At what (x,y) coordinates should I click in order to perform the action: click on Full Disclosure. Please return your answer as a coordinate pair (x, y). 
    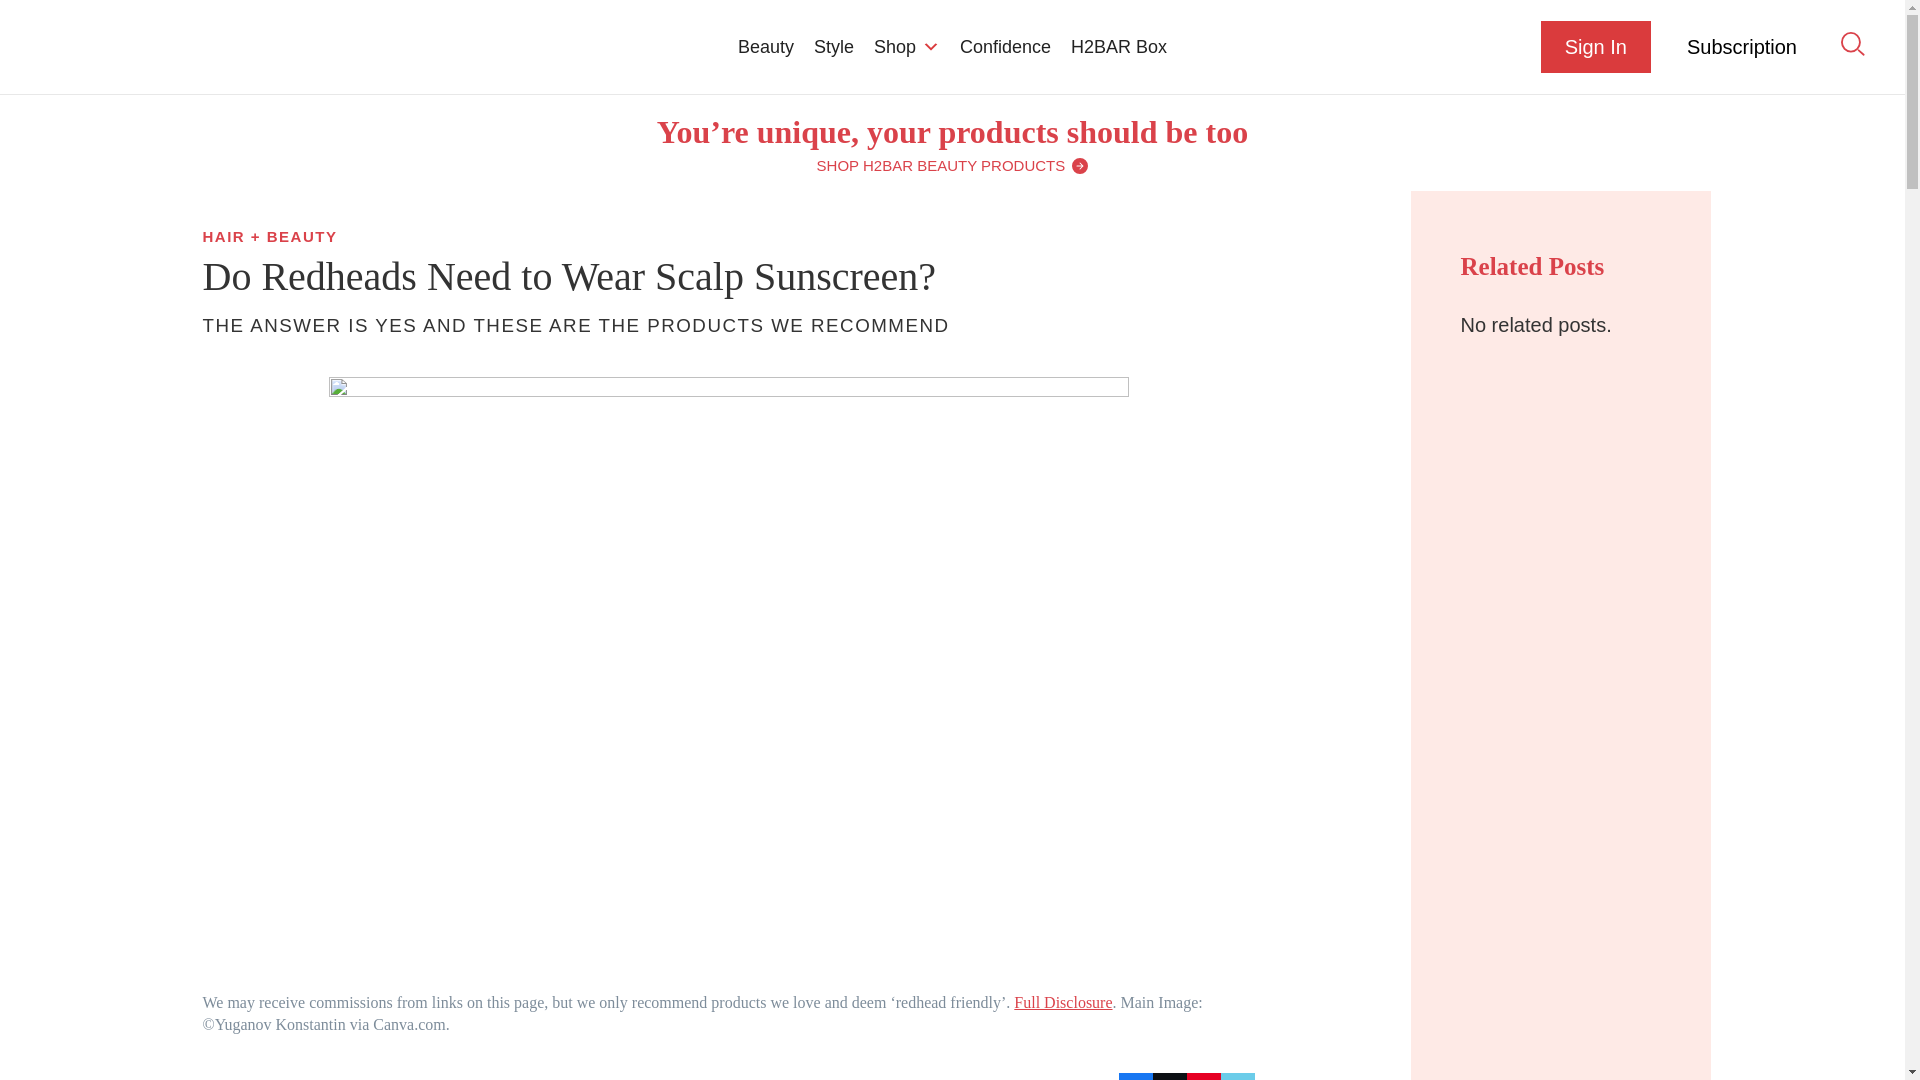
    Looking at the image, I should click on (1062, 1002).